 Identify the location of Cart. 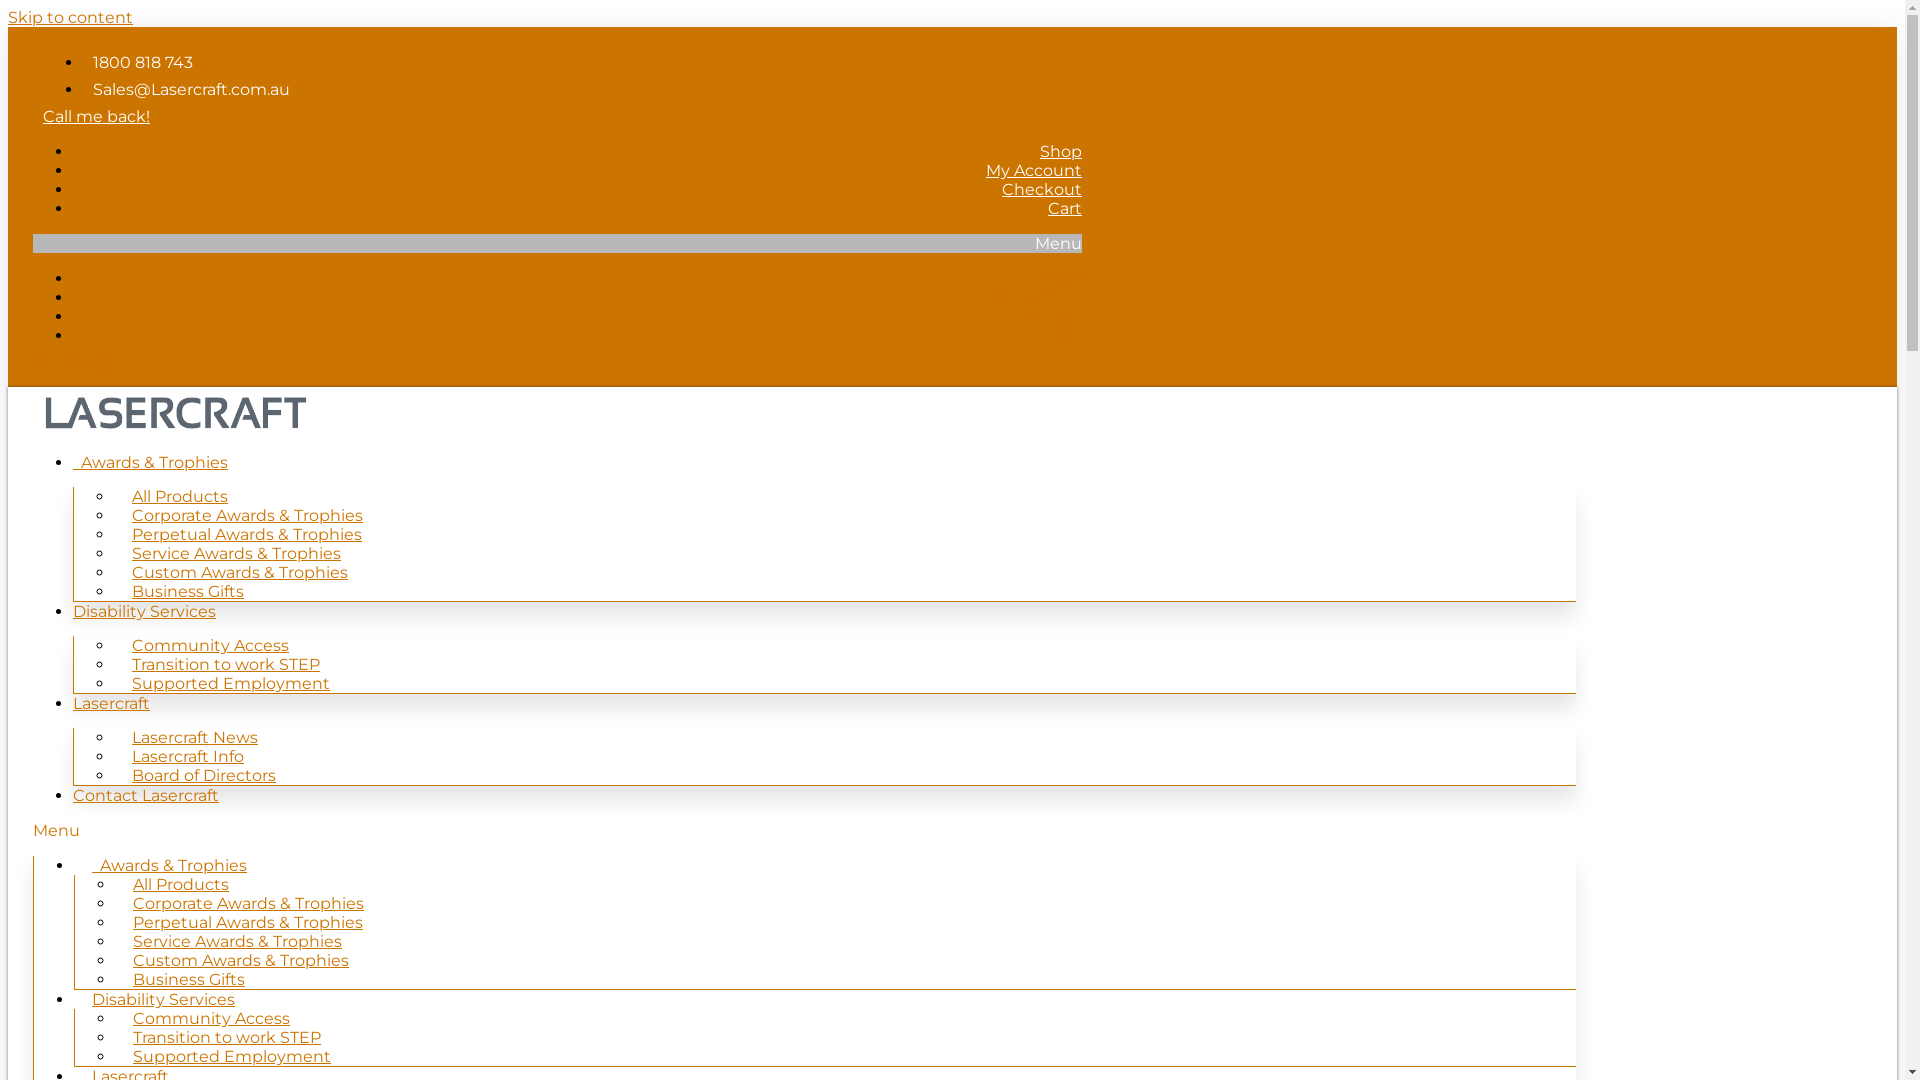
(1065, 208).